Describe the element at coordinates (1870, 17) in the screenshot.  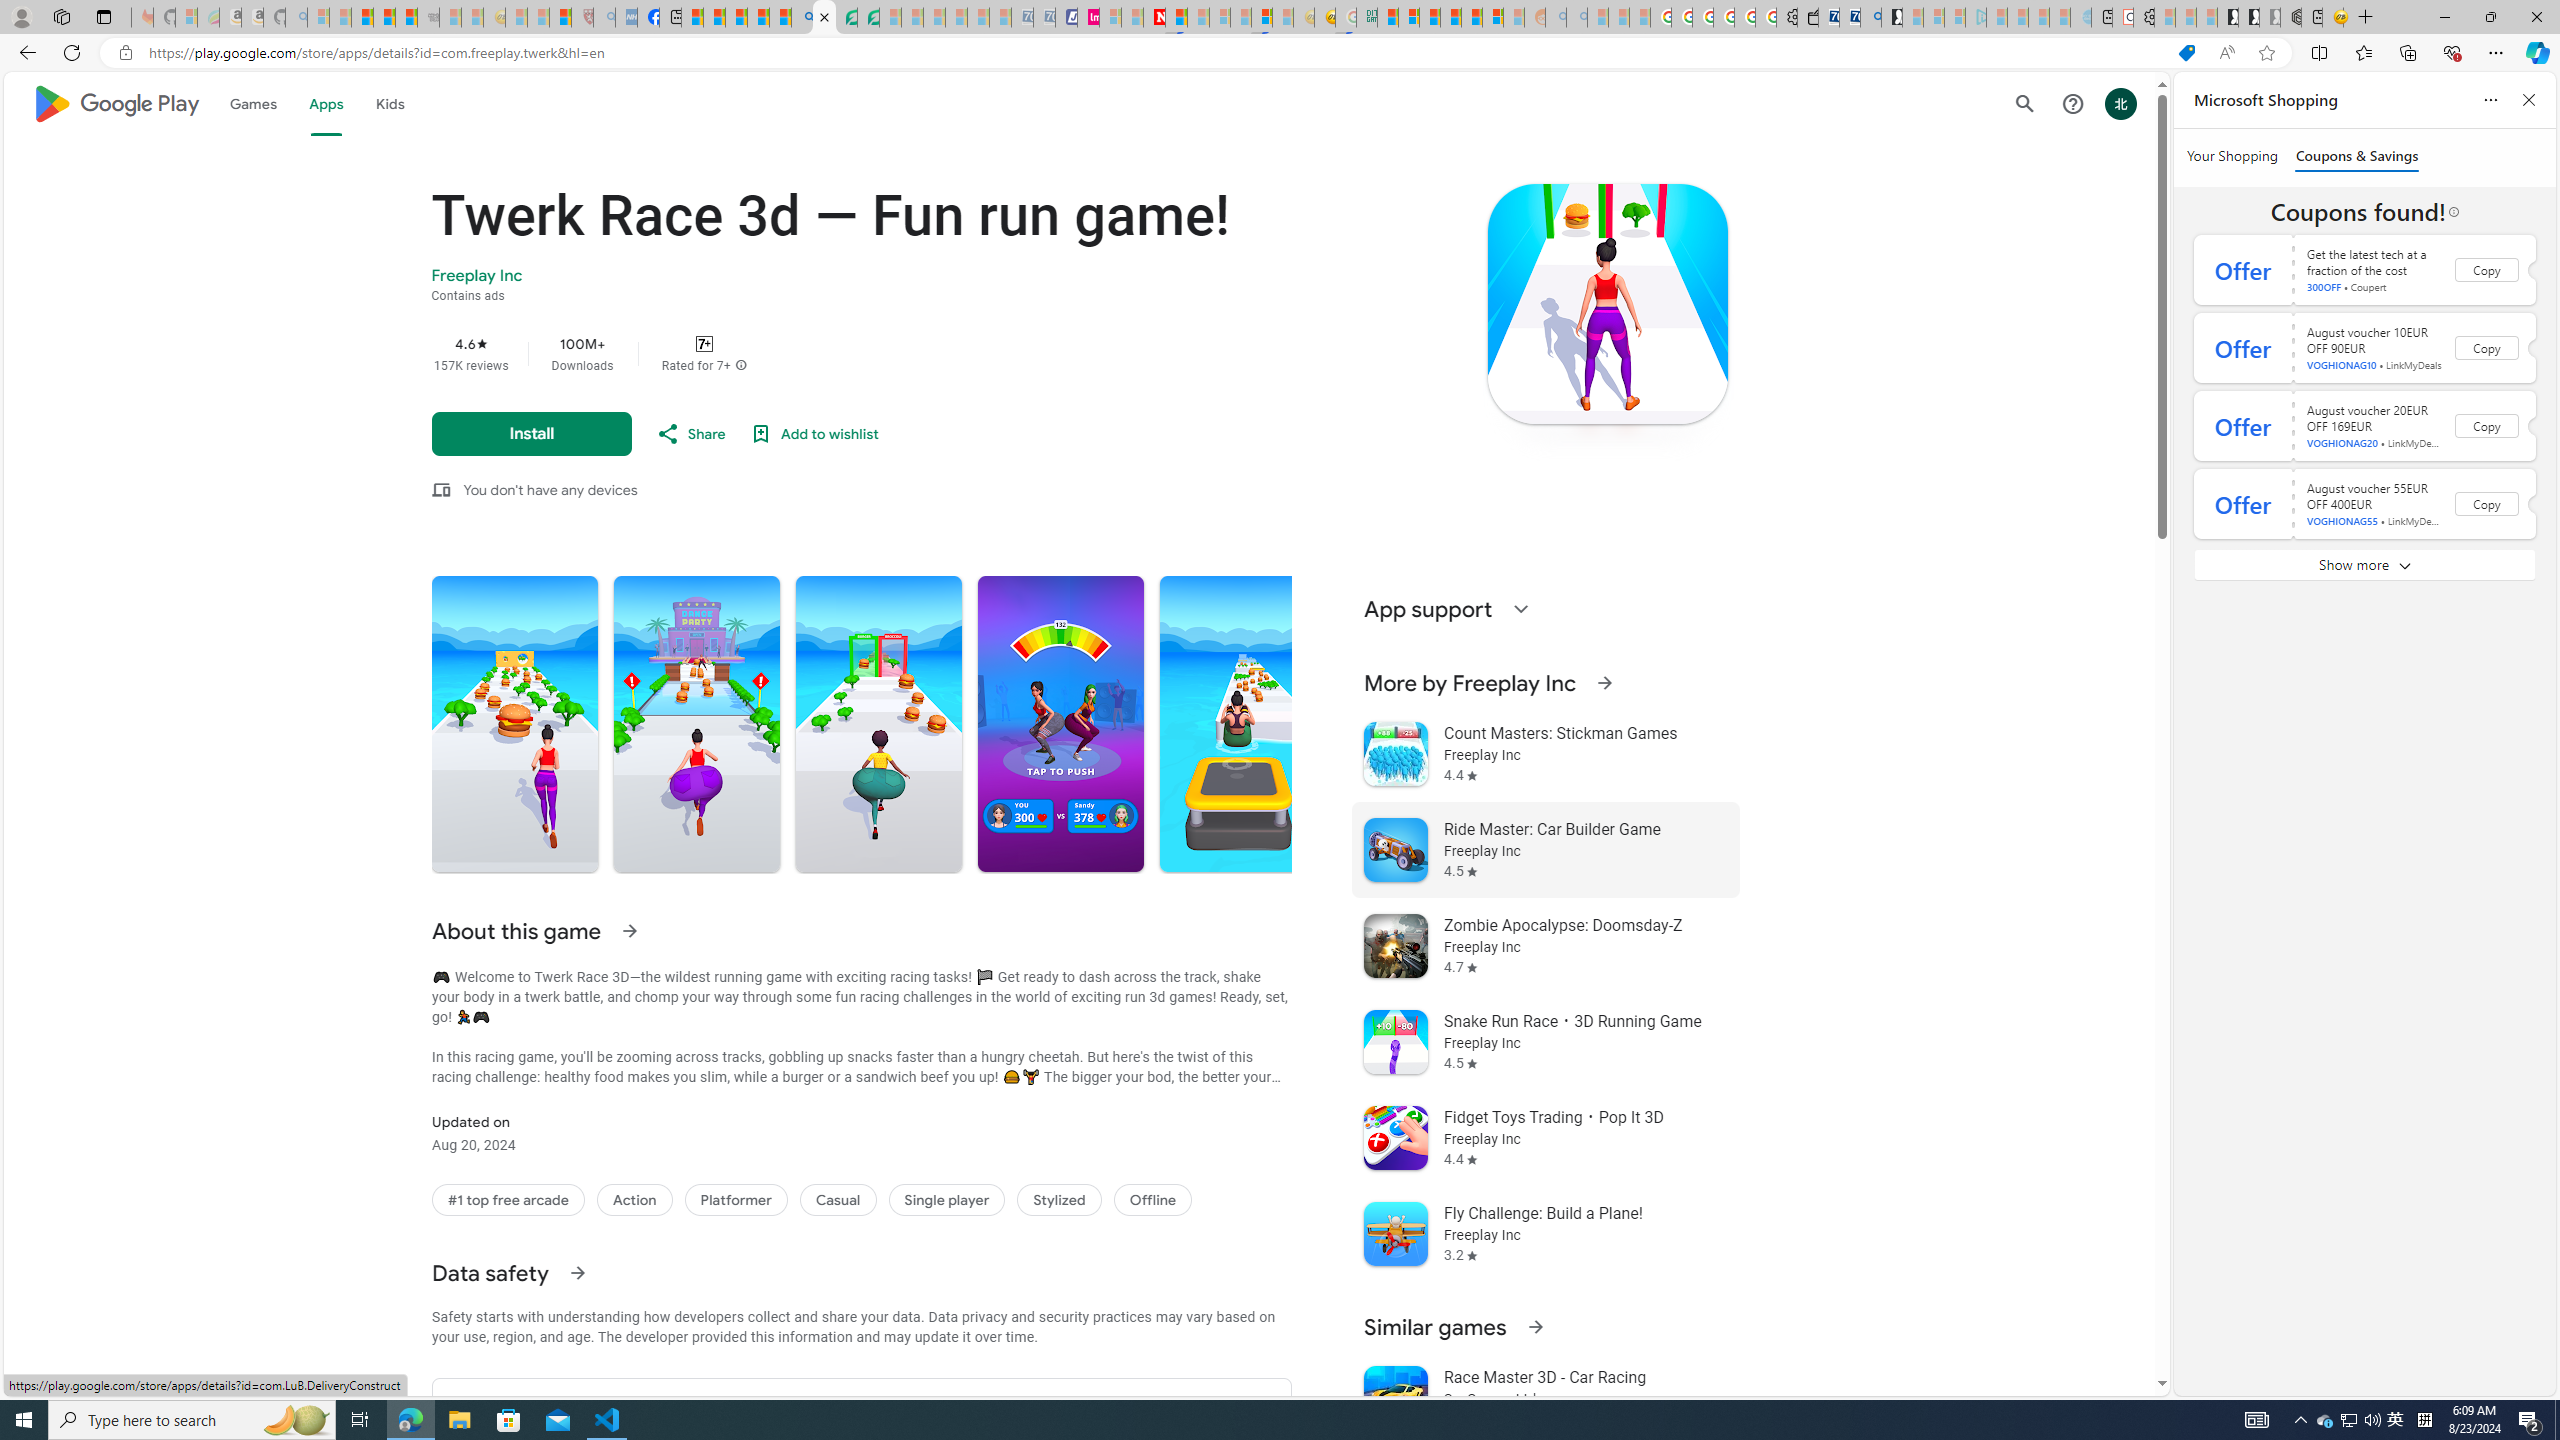
I see `Bing Real Estate - Home sales and rental listings` at that location.